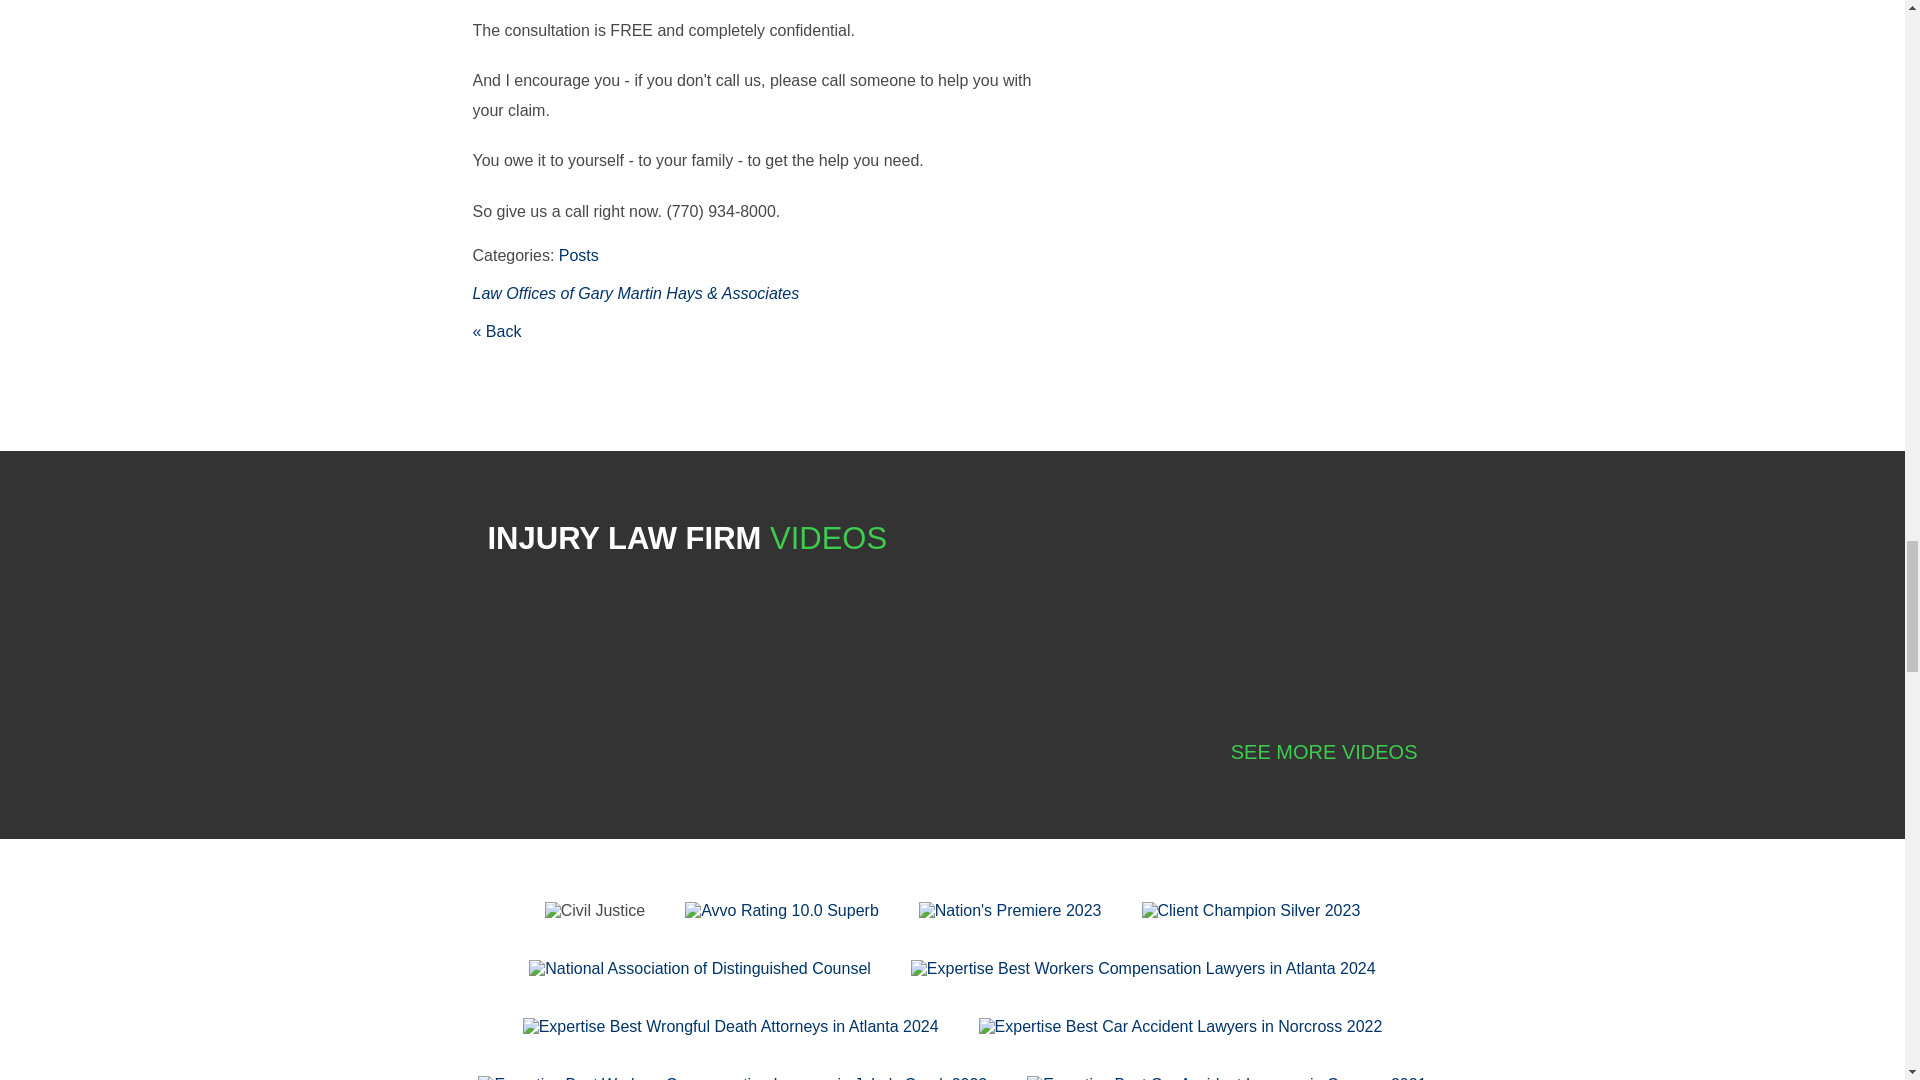 This screenshot has width=1920, height=1080. Describe the element at coordinates (1180, 1026) in the screenshot. I see `Expertise Best Car Accident Lawyers in Norcross 2022` at that location.